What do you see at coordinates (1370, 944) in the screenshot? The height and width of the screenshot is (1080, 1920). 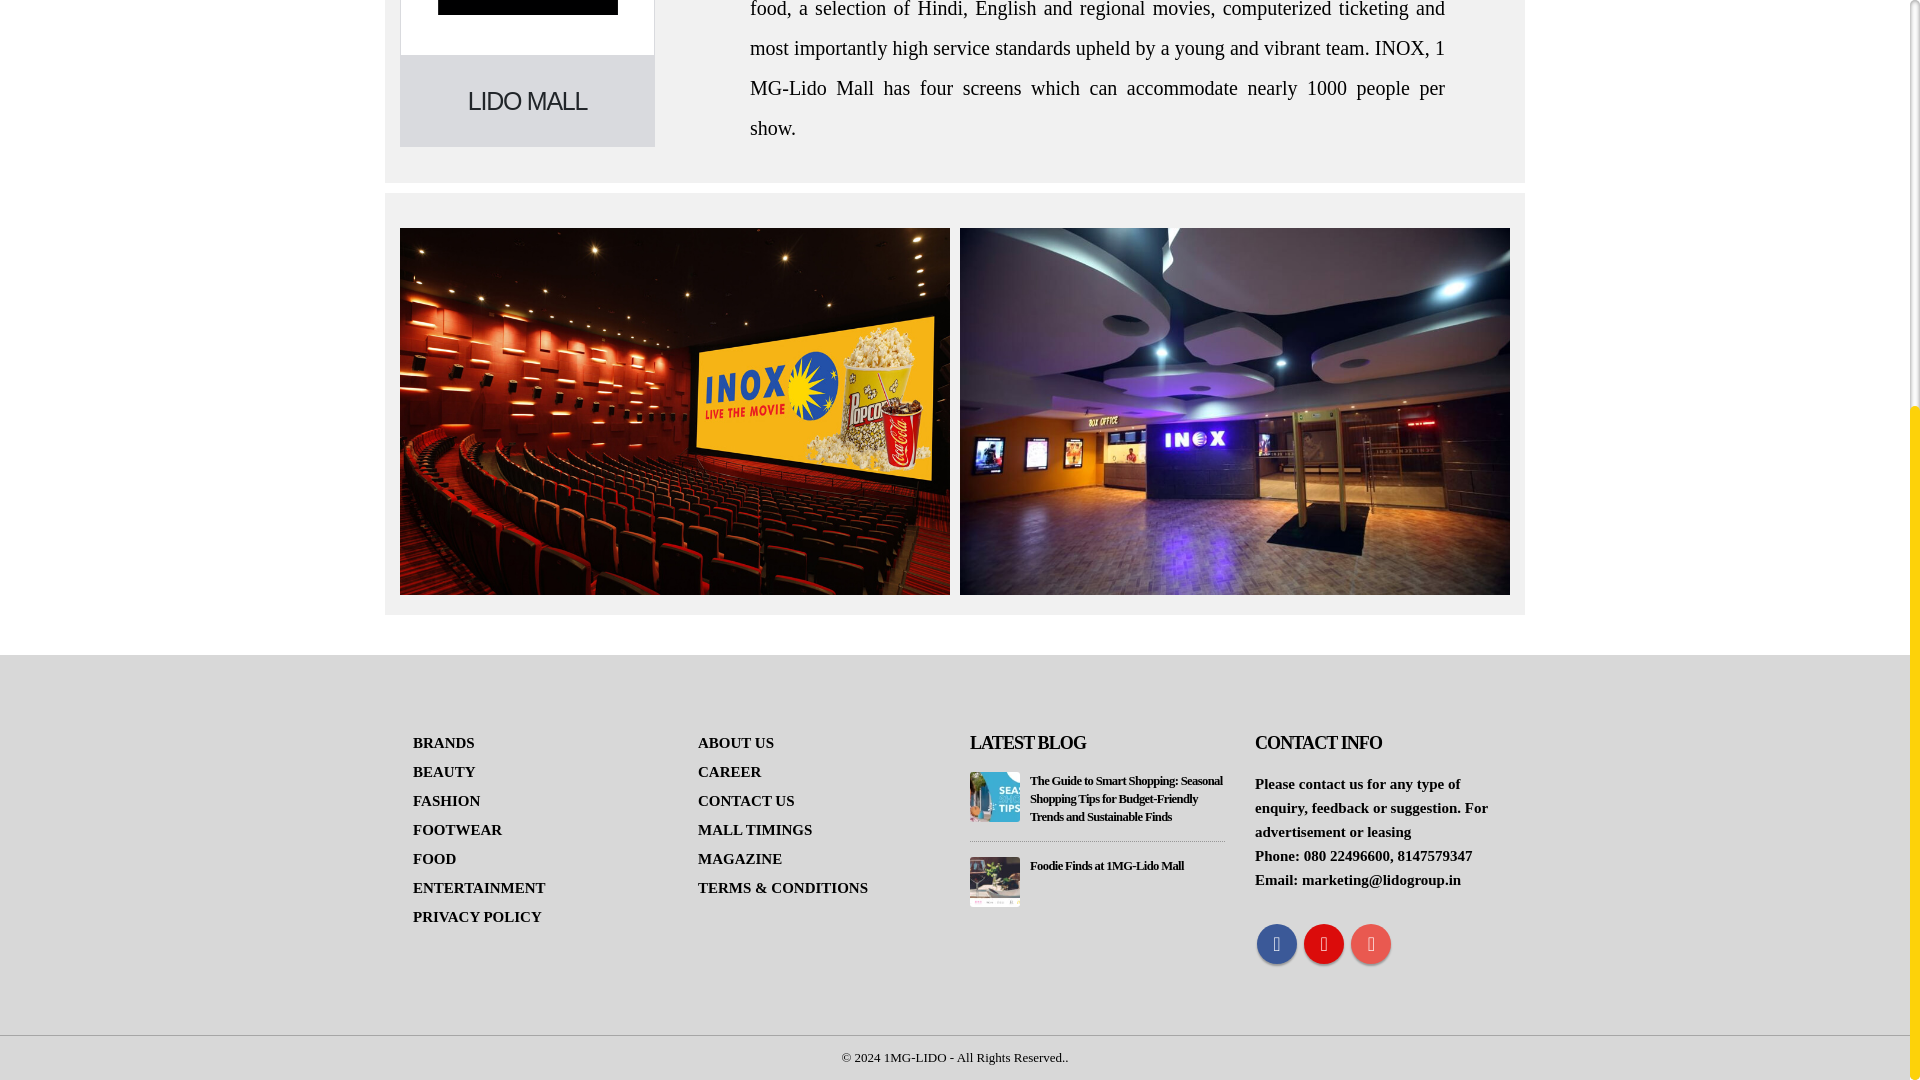 I see `Instagram` at bounding box center [1370, 944].